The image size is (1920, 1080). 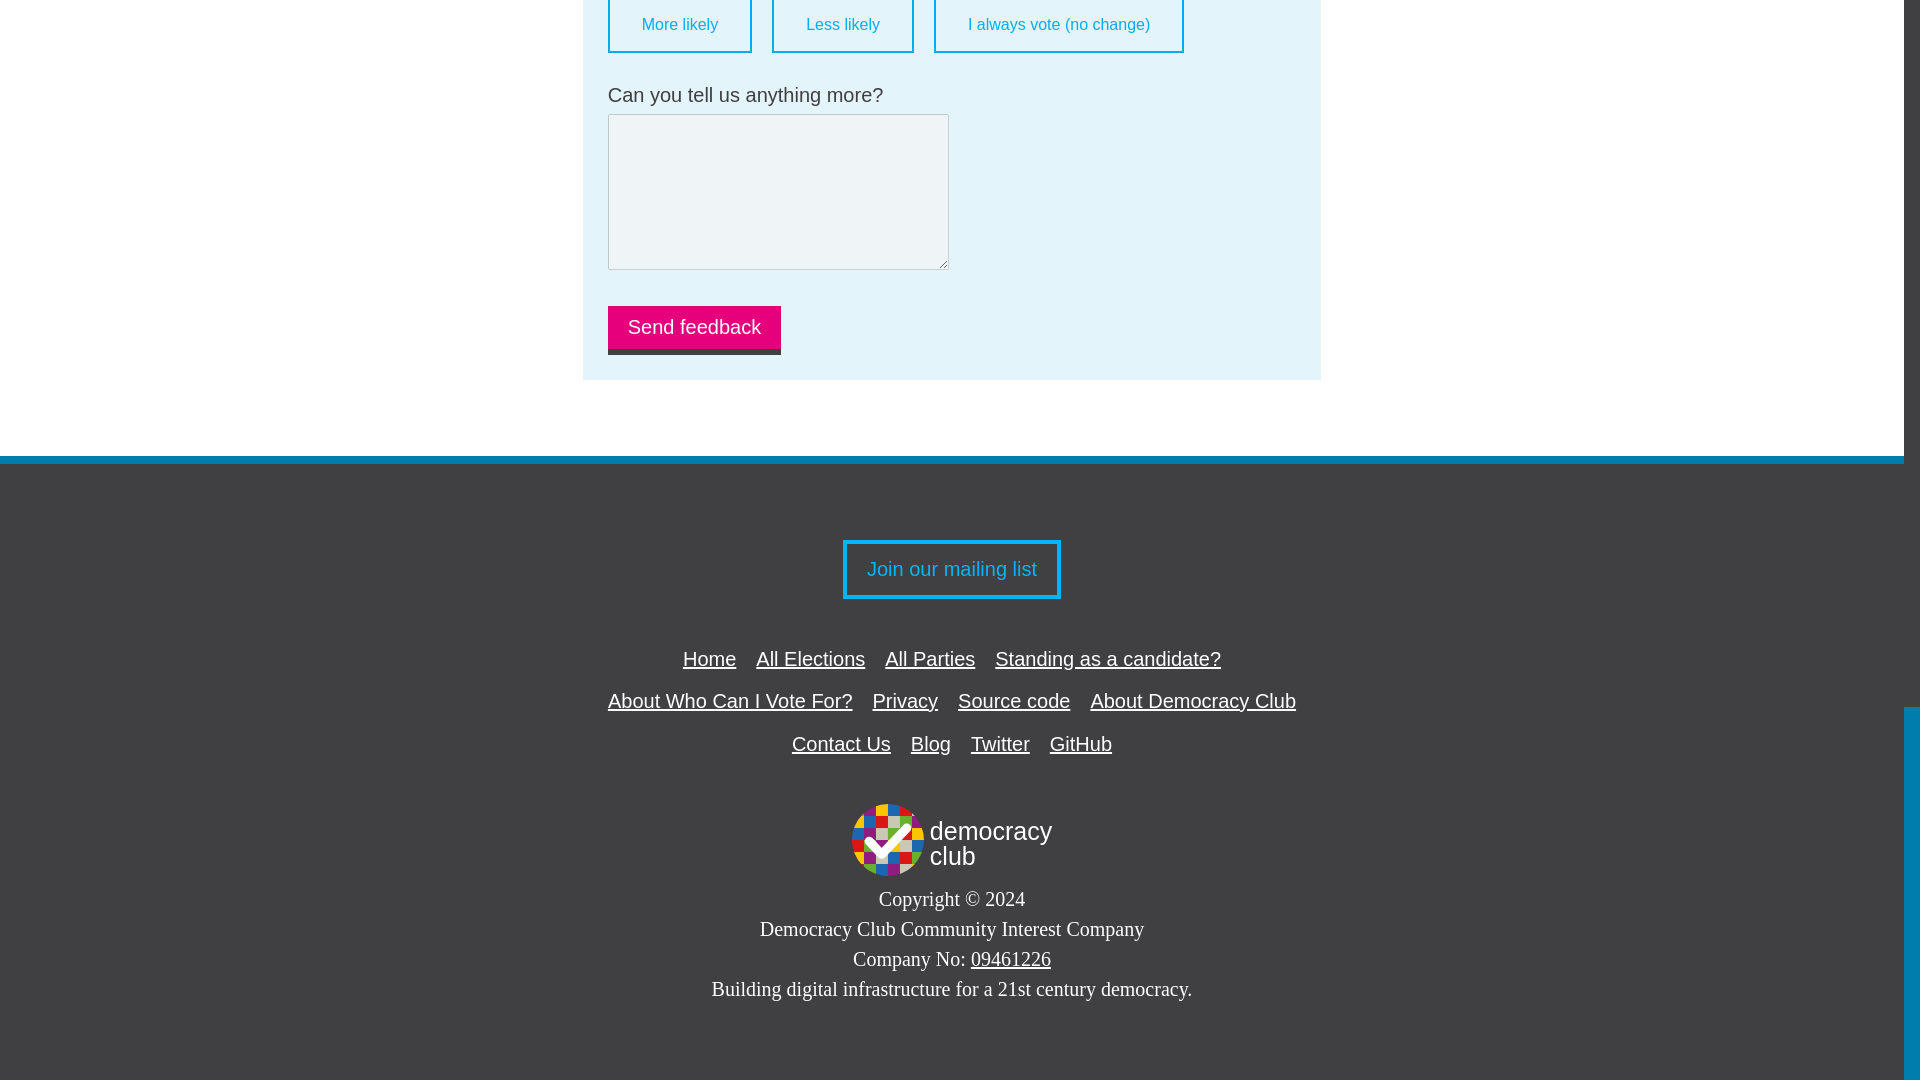 I want to click on All Parties, so click(x=930, y=658).